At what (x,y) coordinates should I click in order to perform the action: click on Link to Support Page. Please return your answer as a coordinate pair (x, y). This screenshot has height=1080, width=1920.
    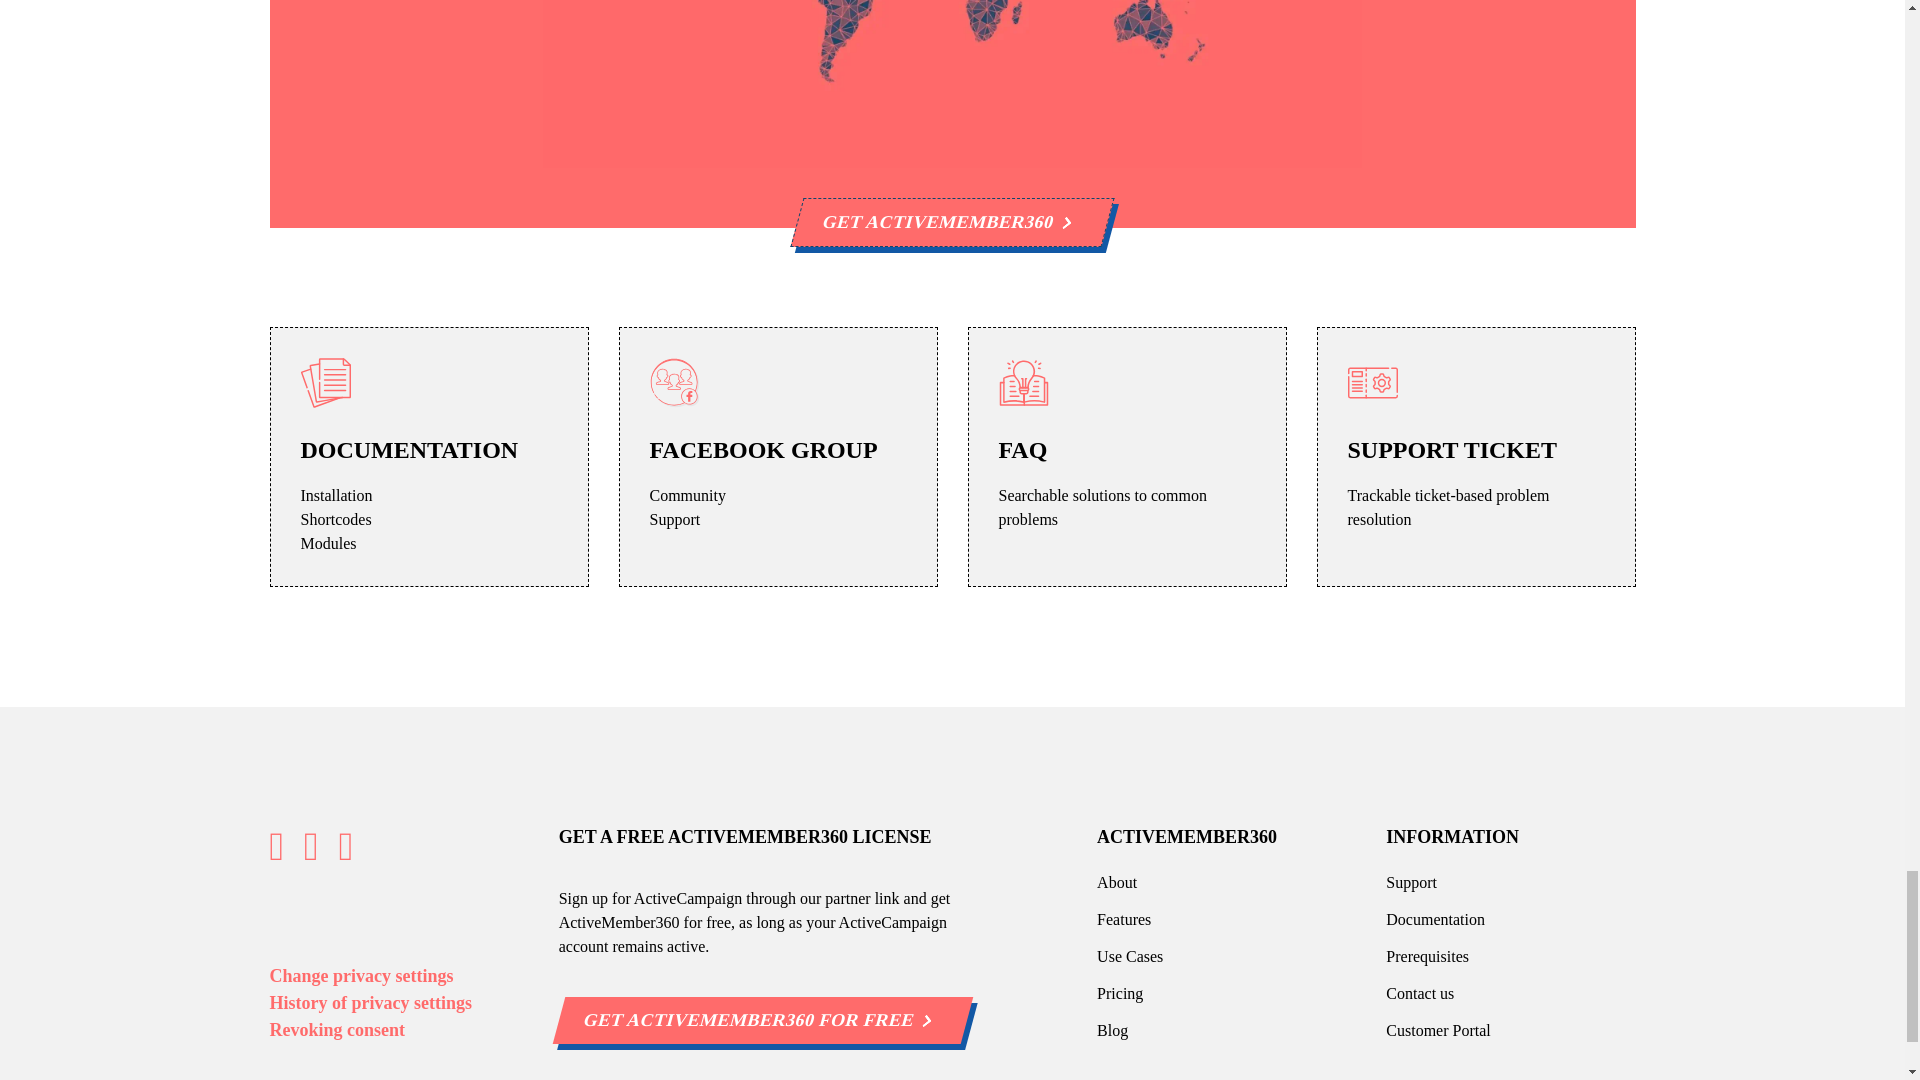
    Looking at the image, I should click on (1411, 882).